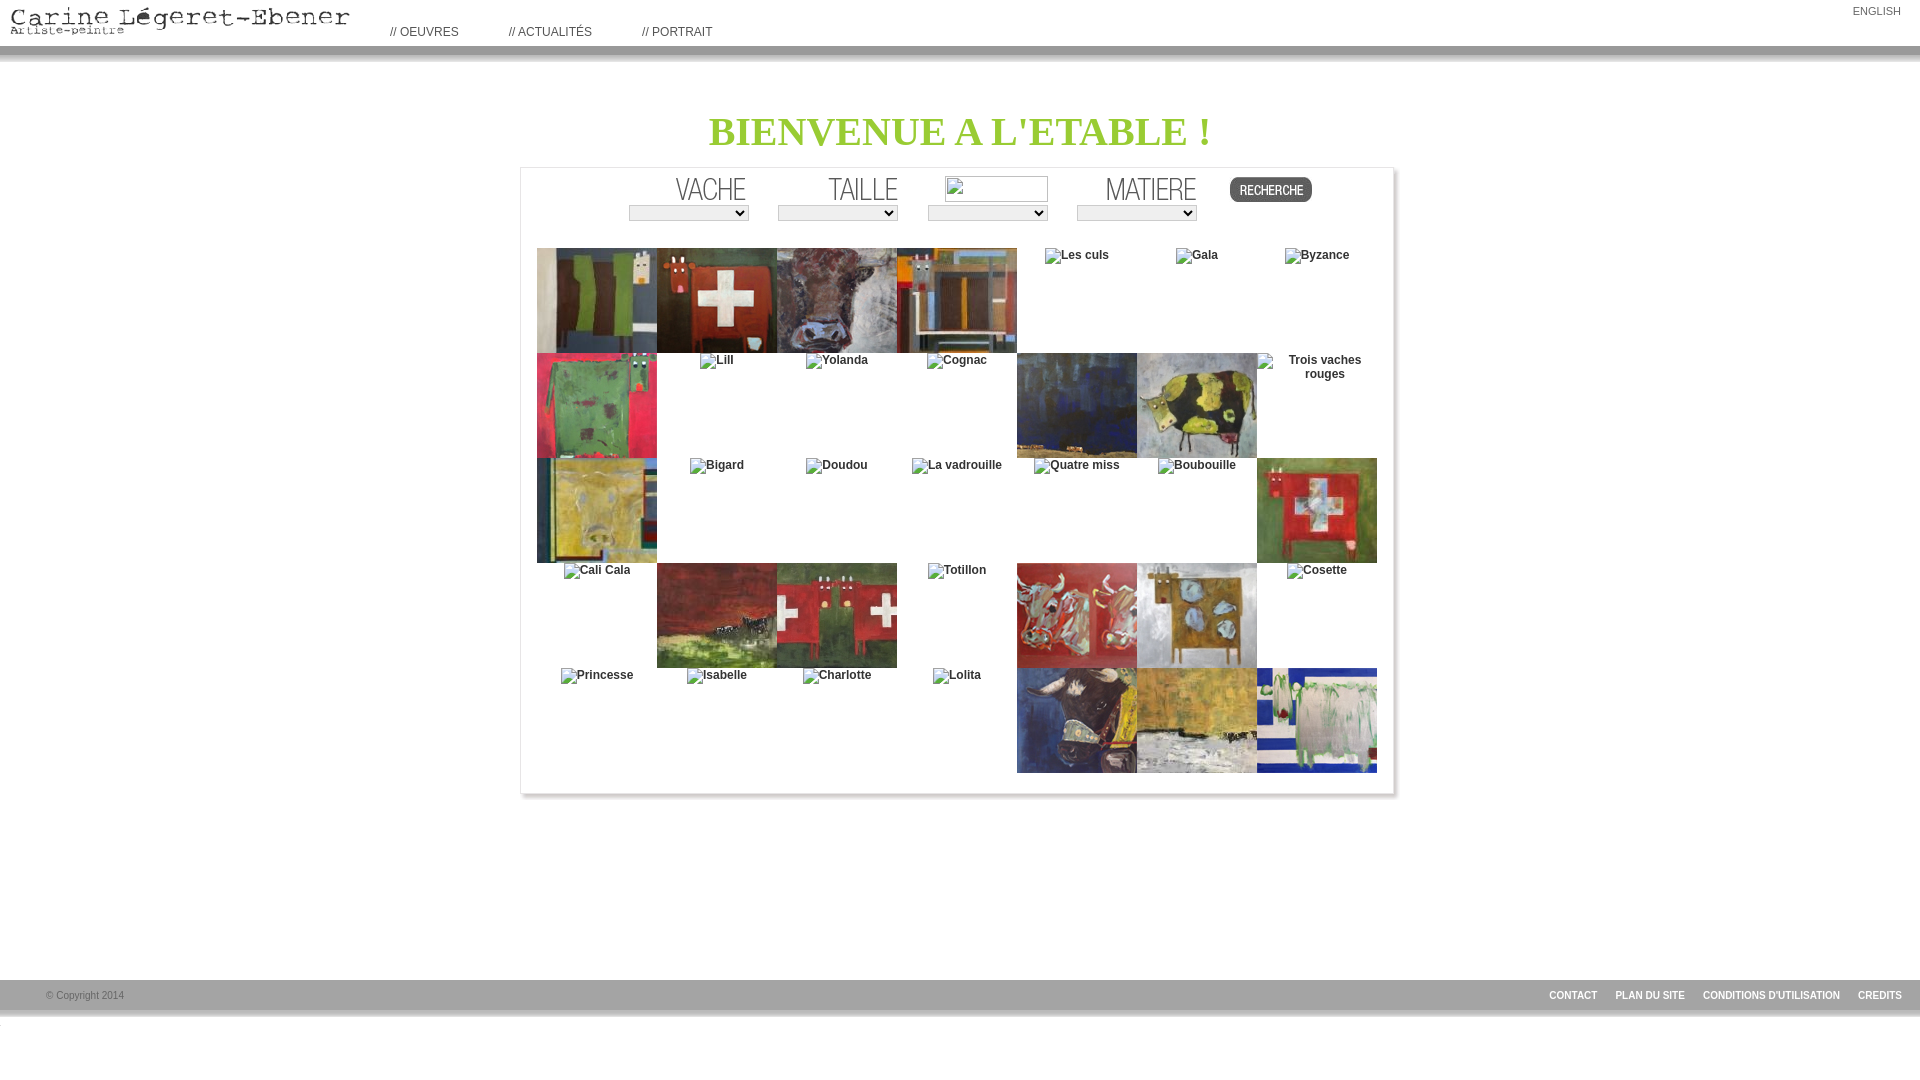  Describe the element at coordinates (717, 616) in the screenshot. I see `L'alpage` at that location.